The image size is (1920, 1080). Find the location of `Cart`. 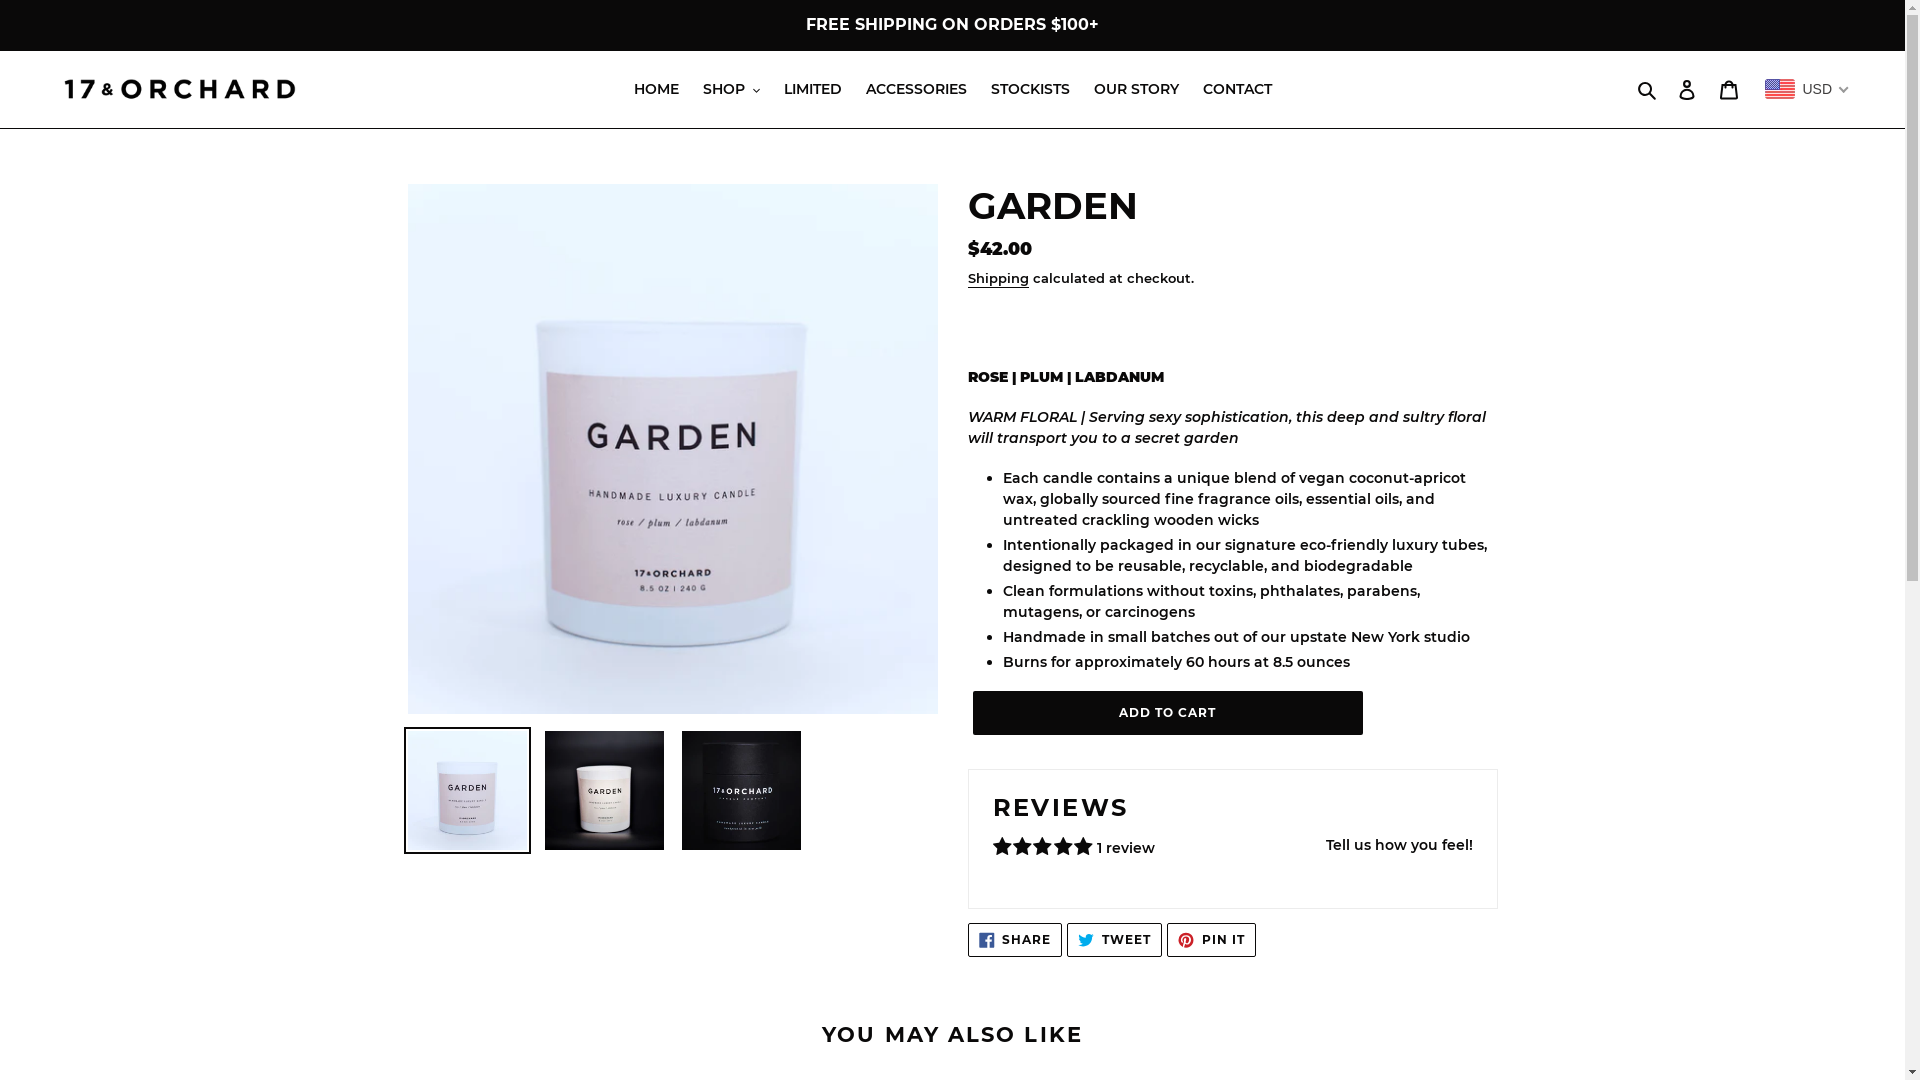

Cart is located at coordinates (1729, 90).